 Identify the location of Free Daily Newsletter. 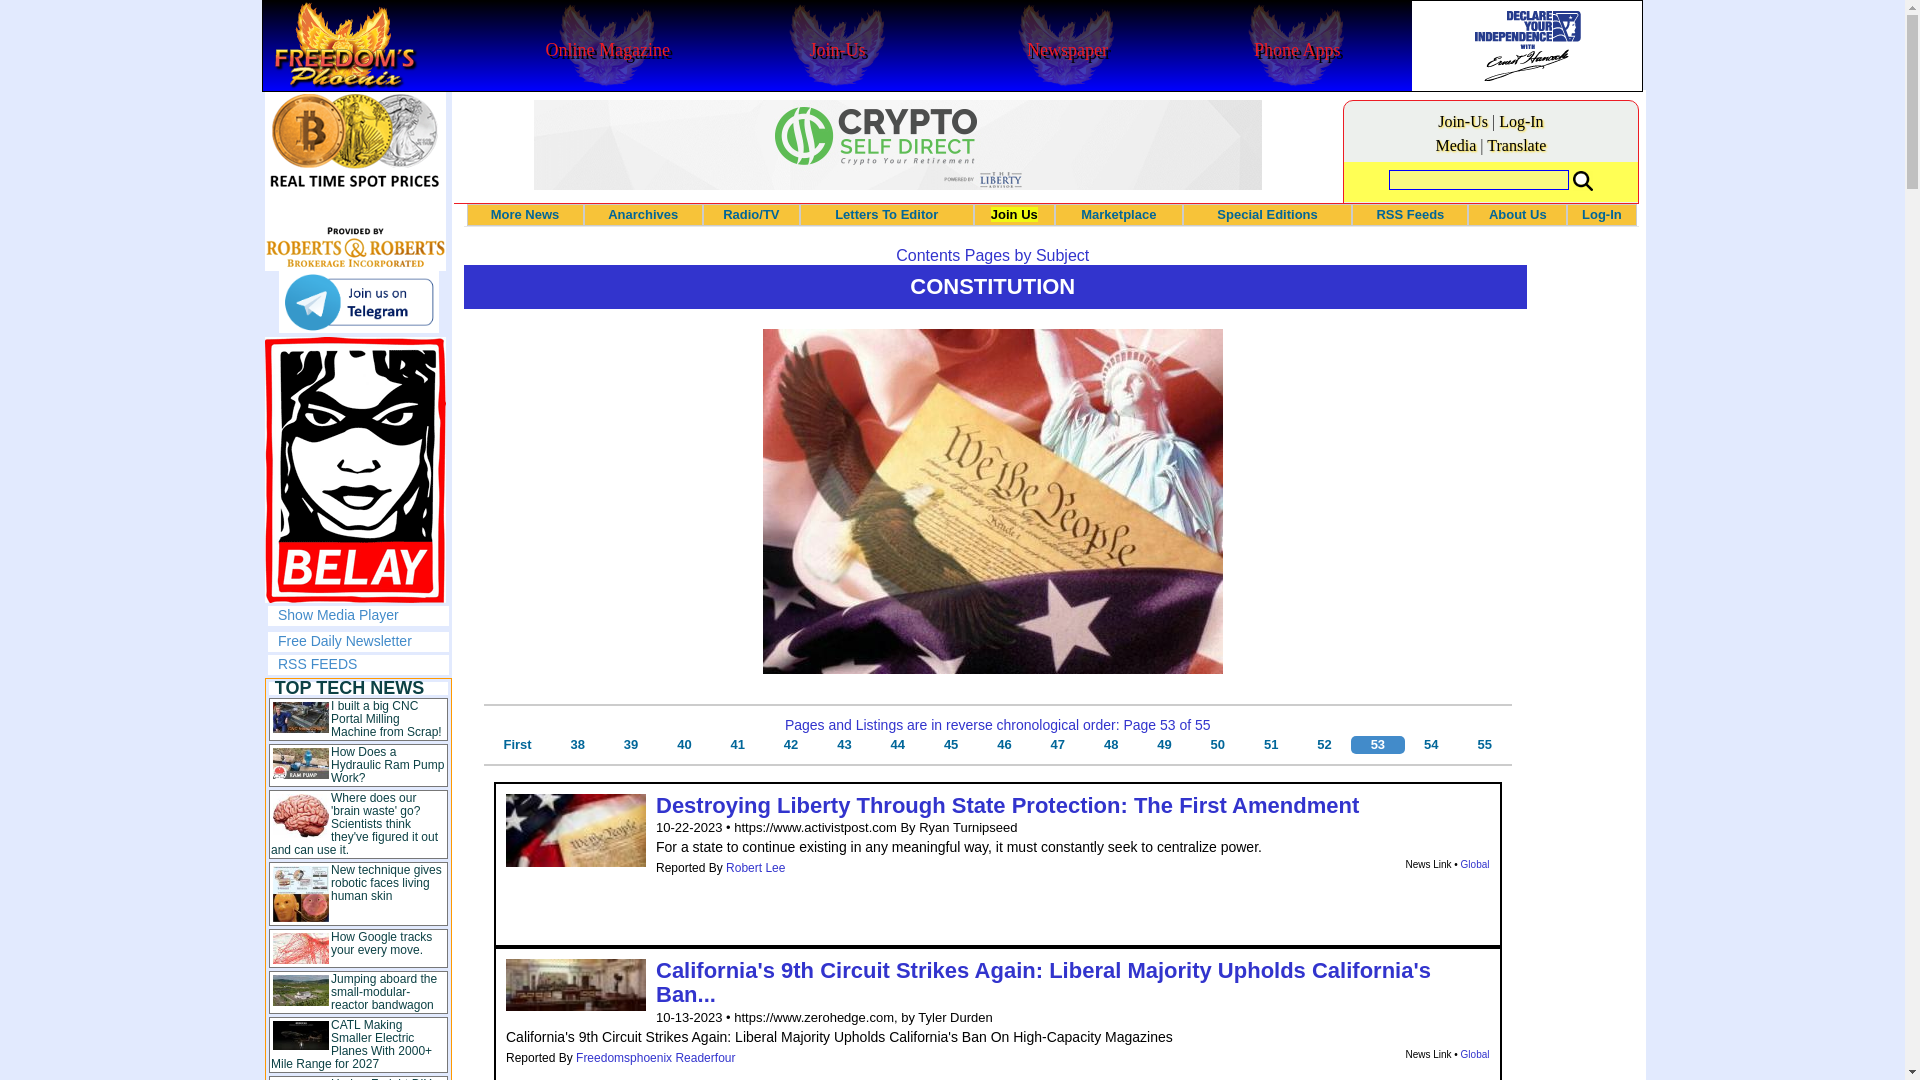
(345, 640).